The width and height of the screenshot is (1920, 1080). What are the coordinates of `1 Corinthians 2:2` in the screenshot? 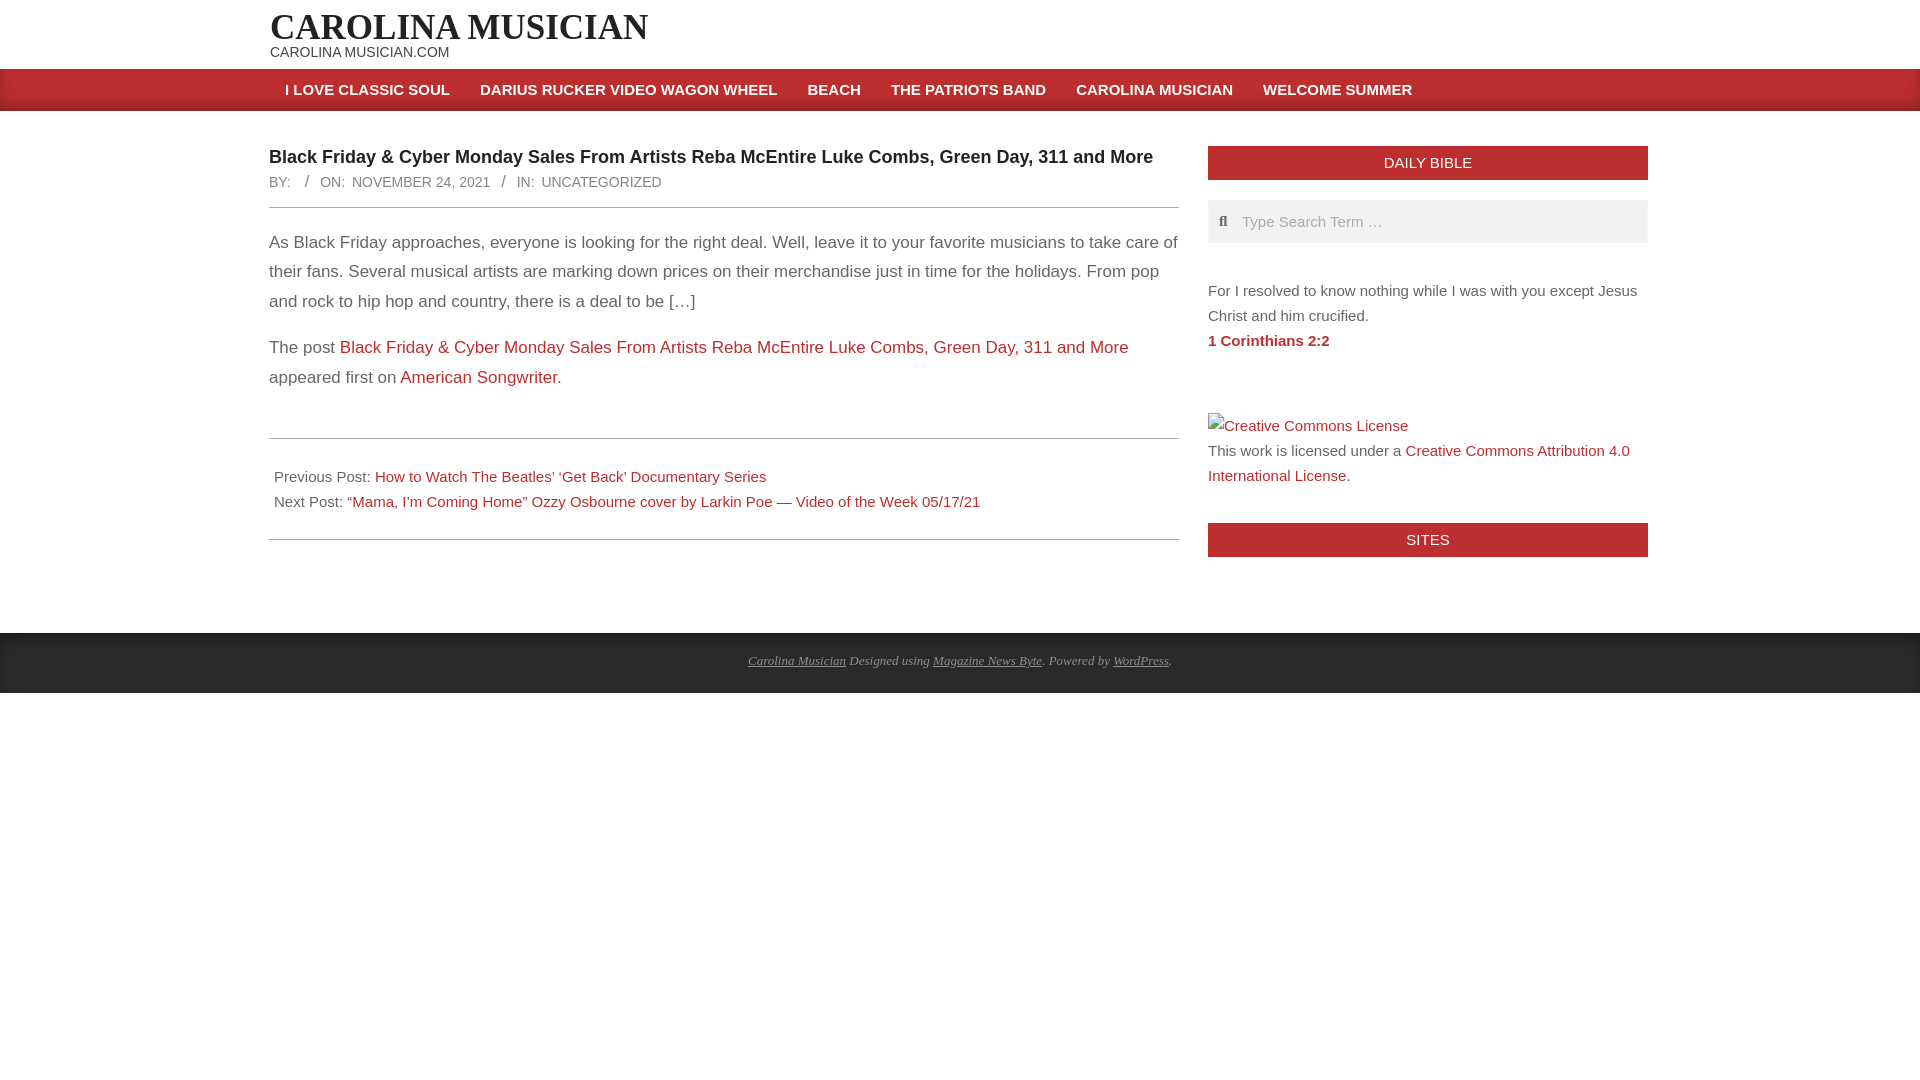 It's located at (1268, 340).